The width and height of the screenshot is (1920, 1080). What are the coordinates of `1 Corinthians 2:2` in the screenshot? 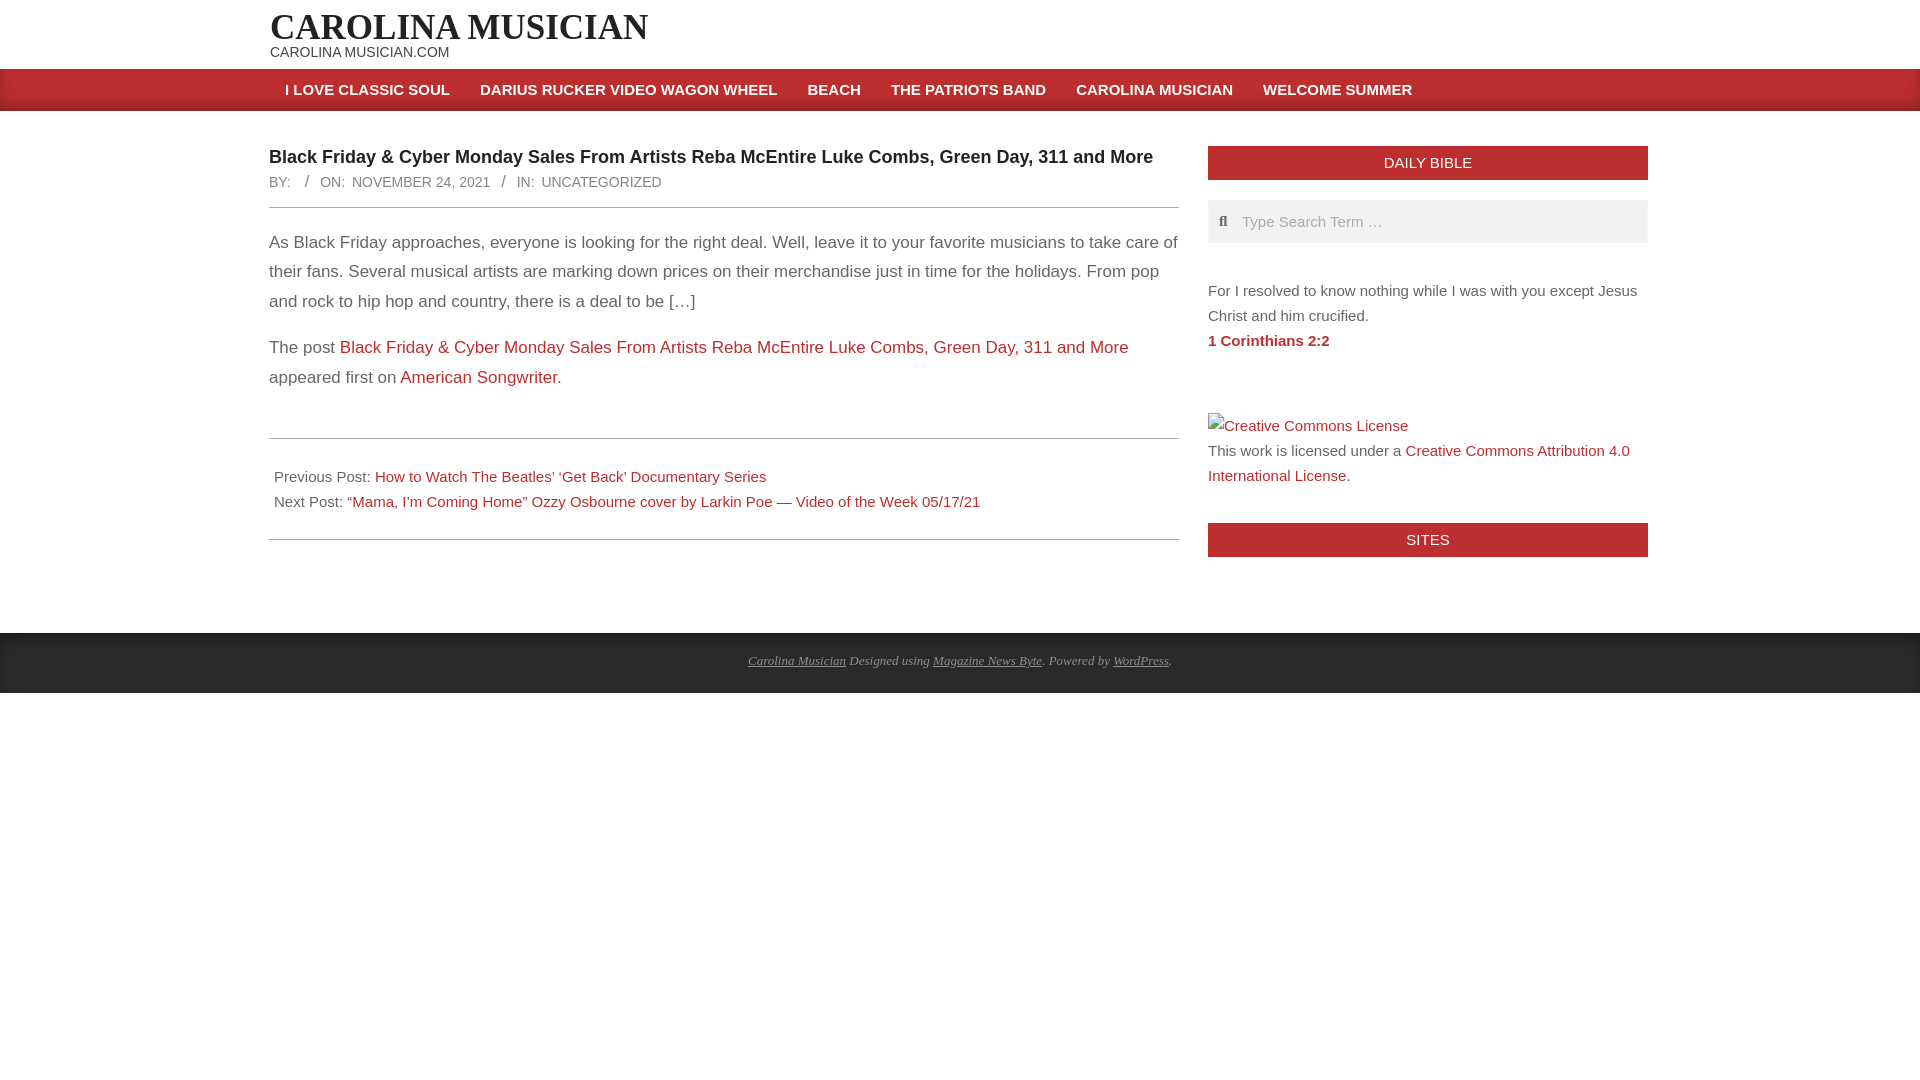 It's located at (1268, 340).